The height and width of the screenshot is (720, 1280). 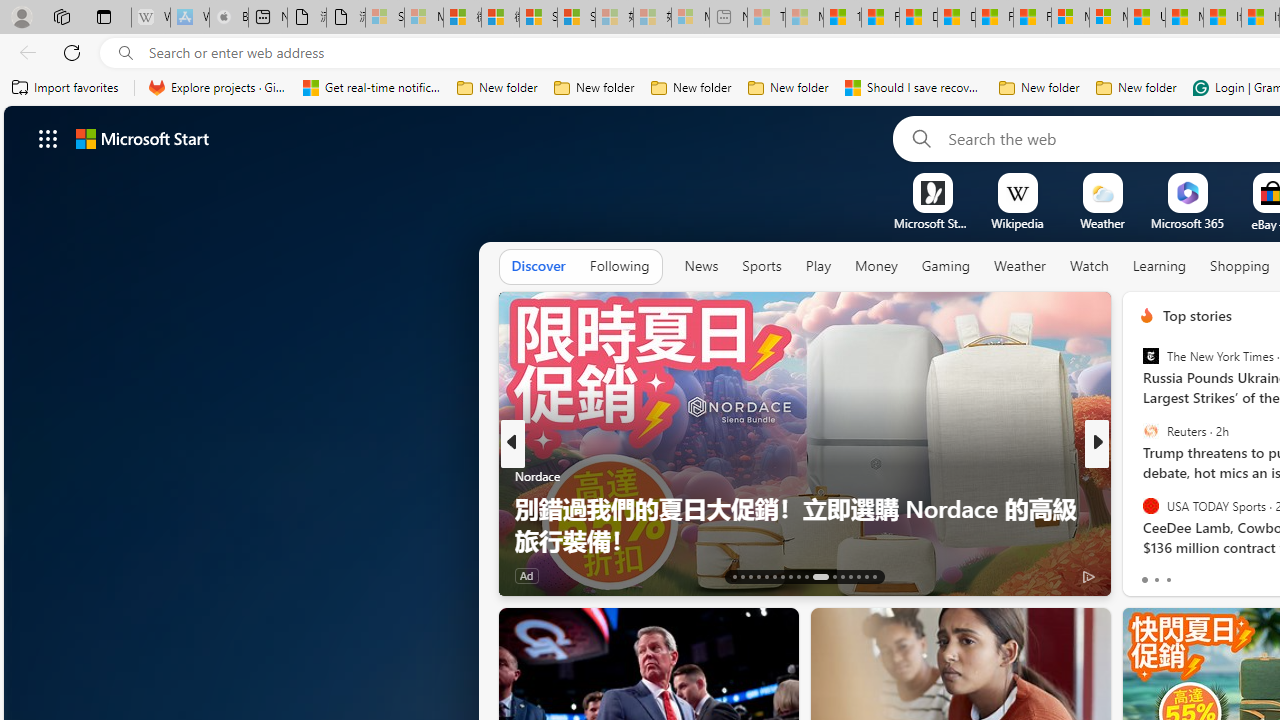 What do you see at coordinates (956, 18) in the screenshot?
I see `Drinking tea every day is proven to delay biological aging` at bounding box center [956, 18].